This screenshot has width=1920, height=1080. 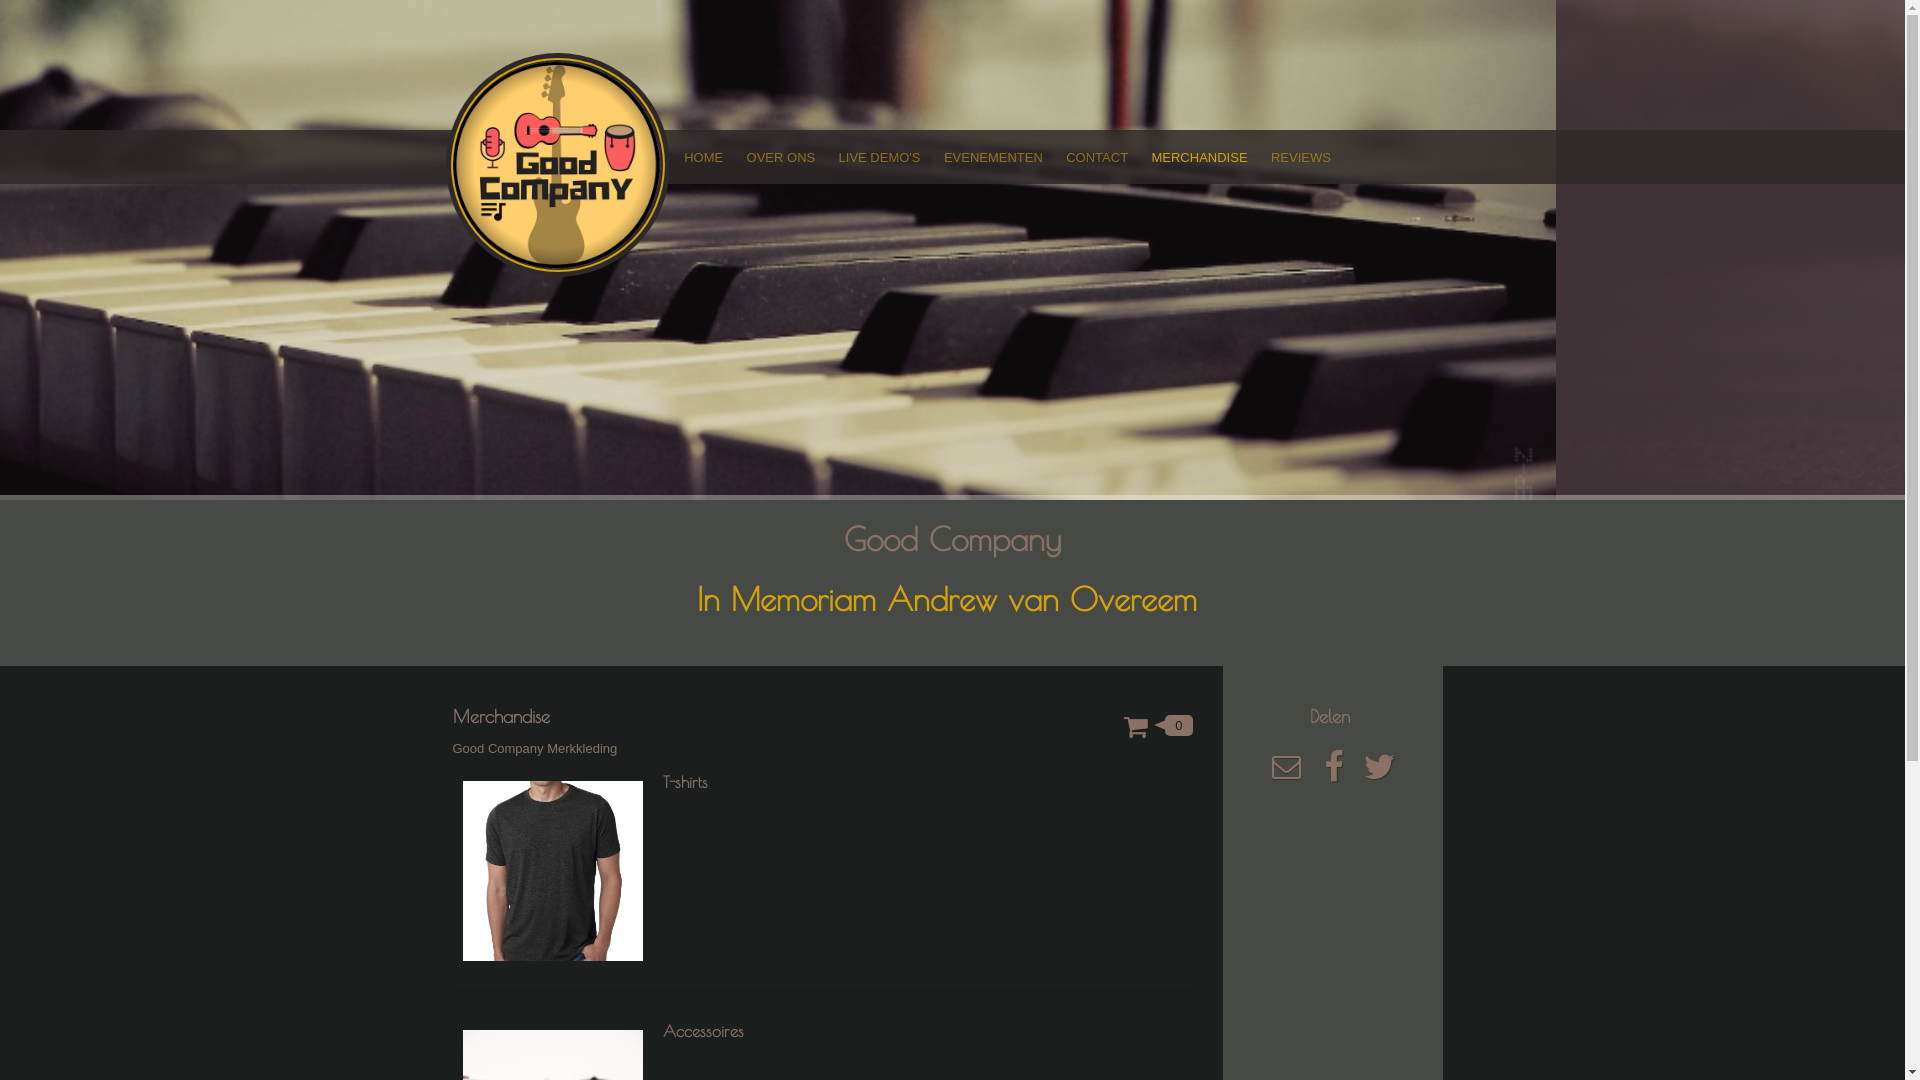 What do you see at coordinates (993, 157) in the screenshot?
I see `EVENEMENTEN` at bounding box center [993, 157].